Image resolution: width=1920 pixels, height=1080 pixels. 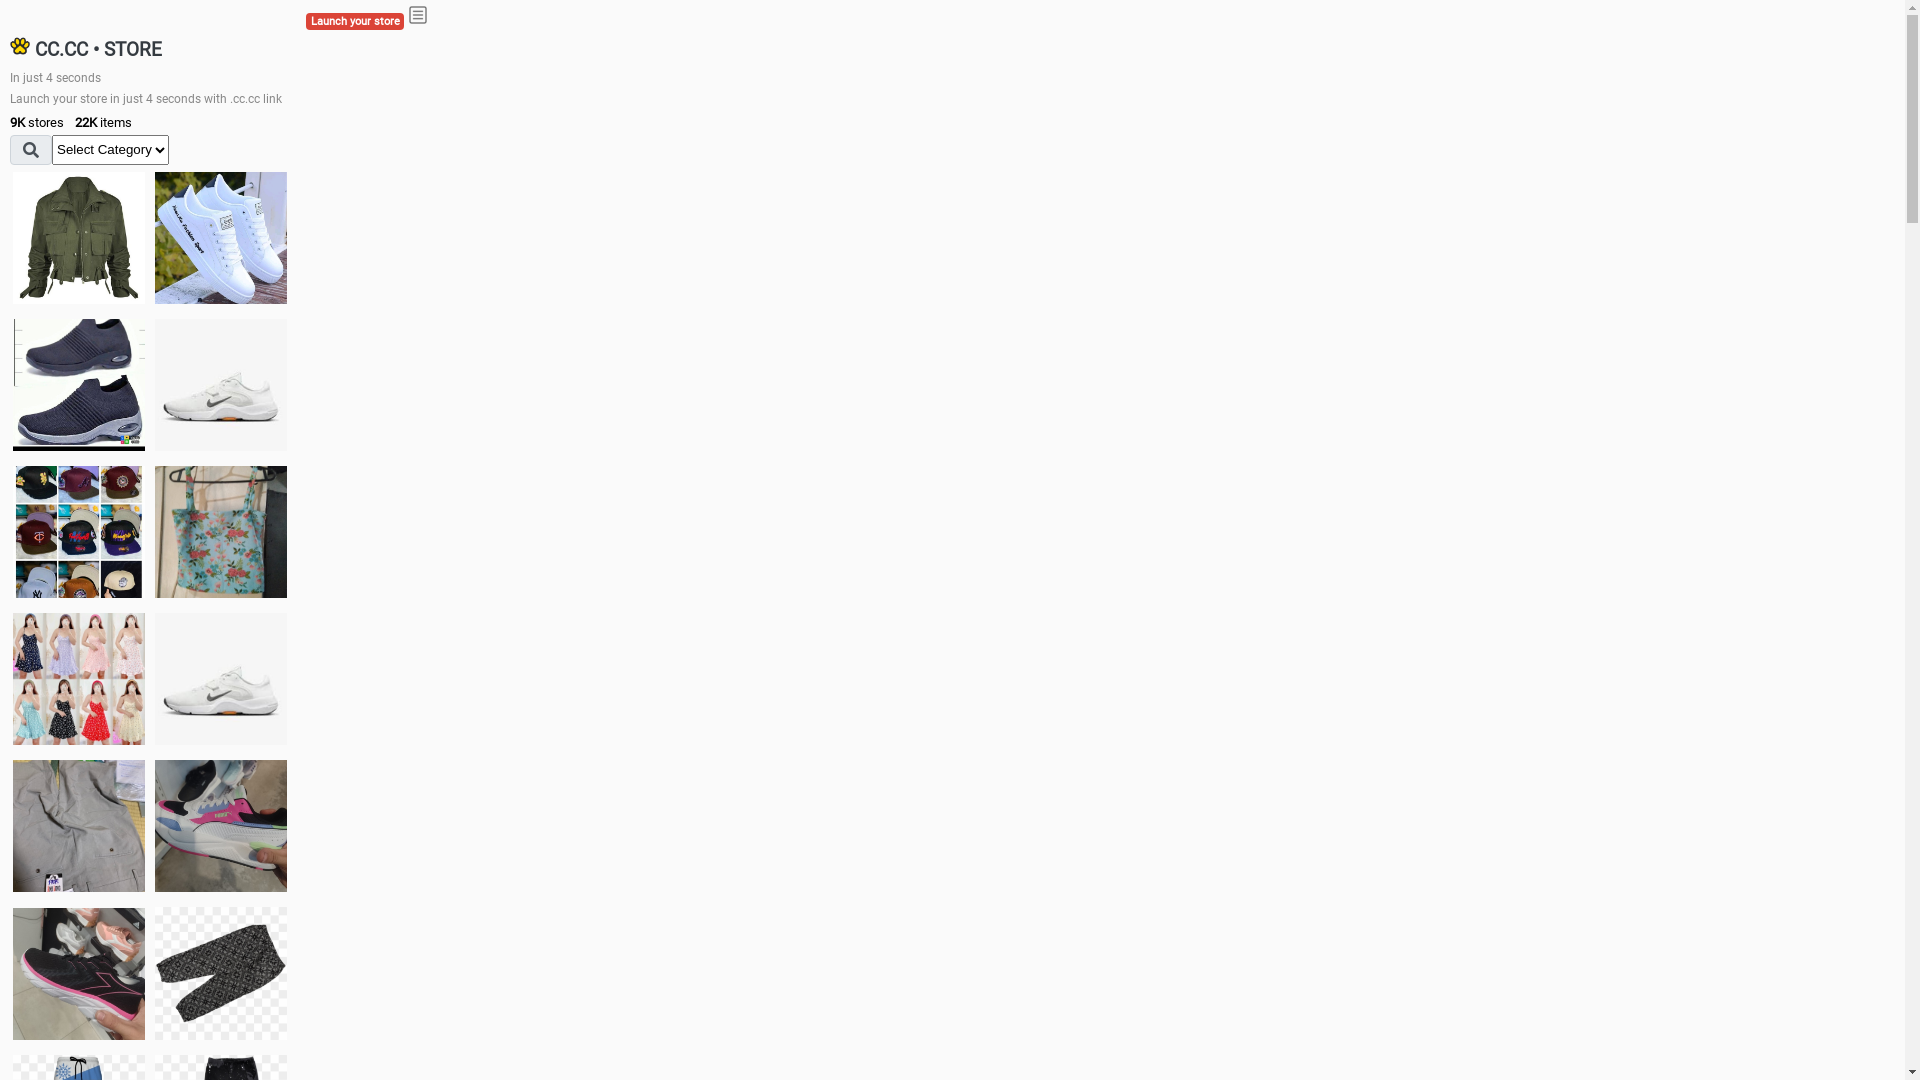 What do you see at coordinates (79, 238) in the screenshot?
I see `jacket` at bounding box center [79, 238].